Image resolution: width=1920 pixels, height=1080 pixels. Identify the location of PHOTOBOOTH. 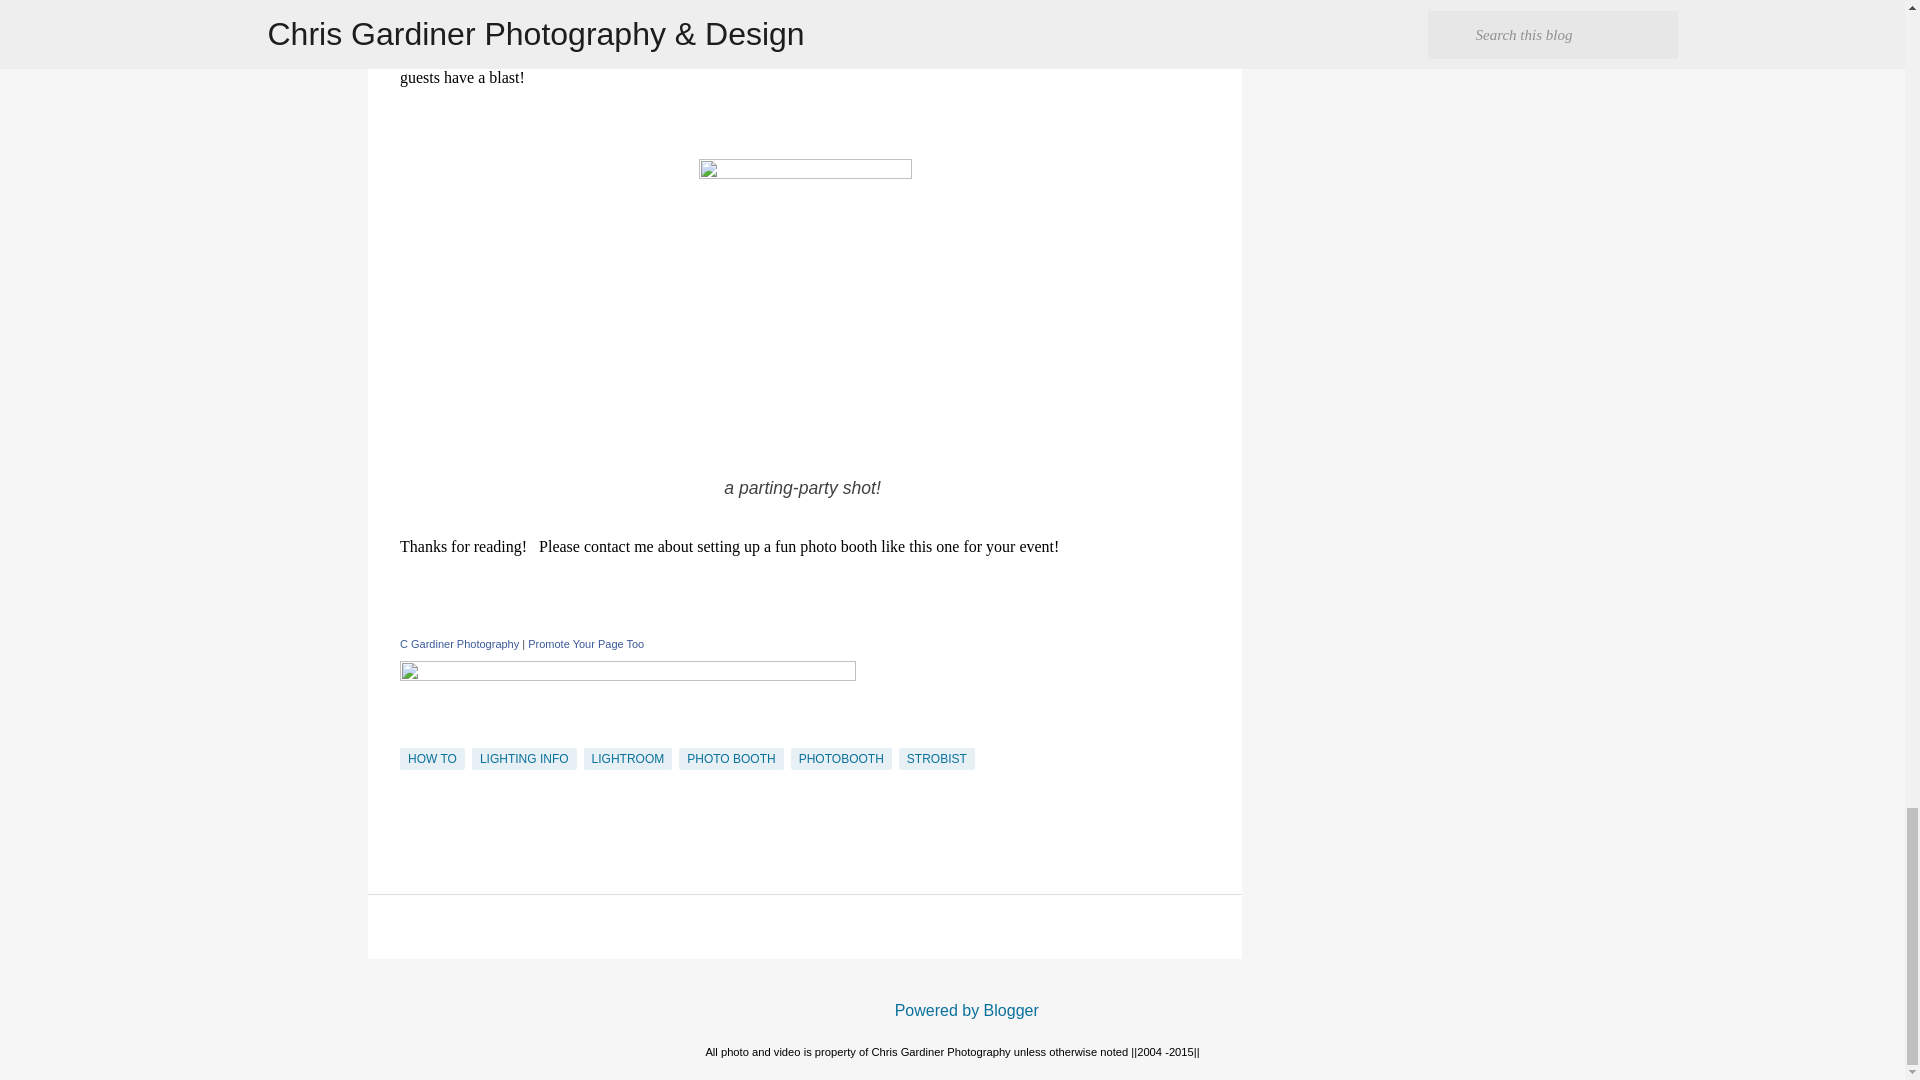
(842, 759).